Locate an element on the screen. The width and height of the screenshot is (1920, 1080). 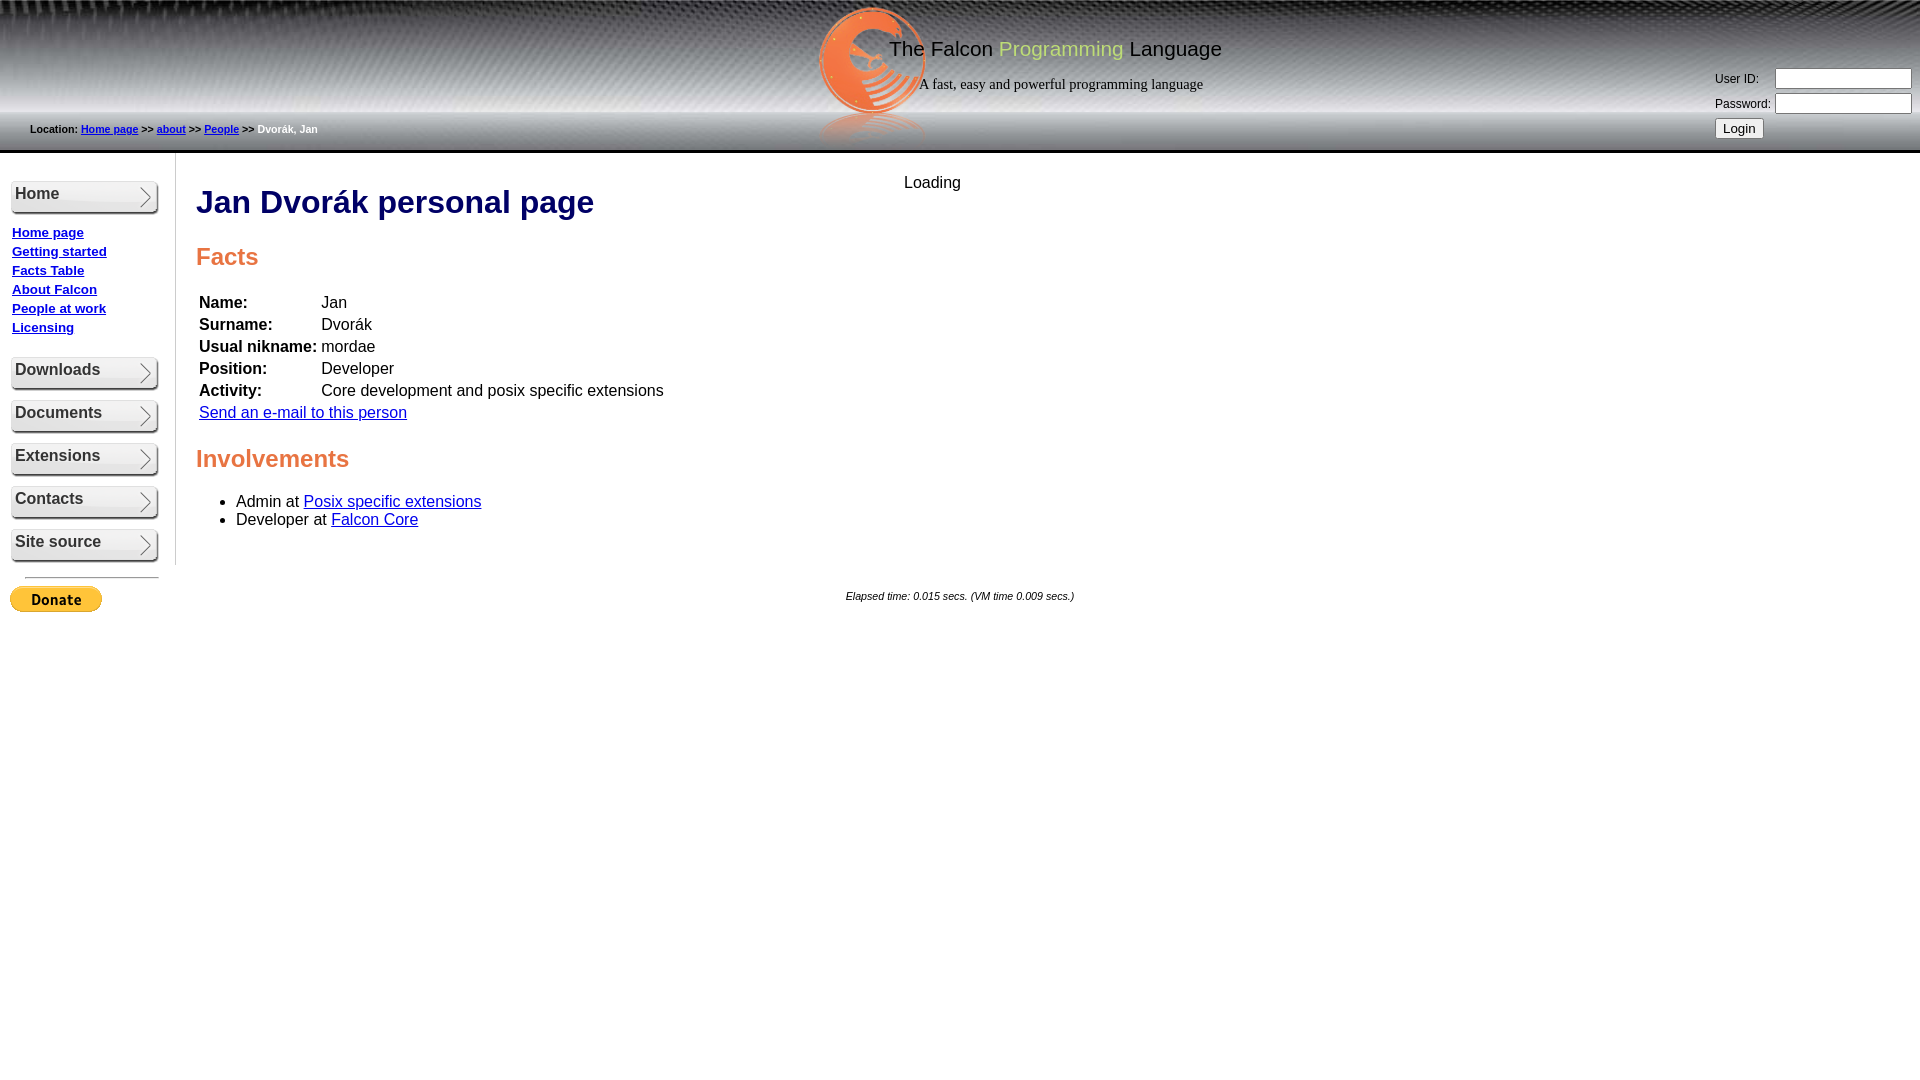
People is located at coordinates (222, 129).